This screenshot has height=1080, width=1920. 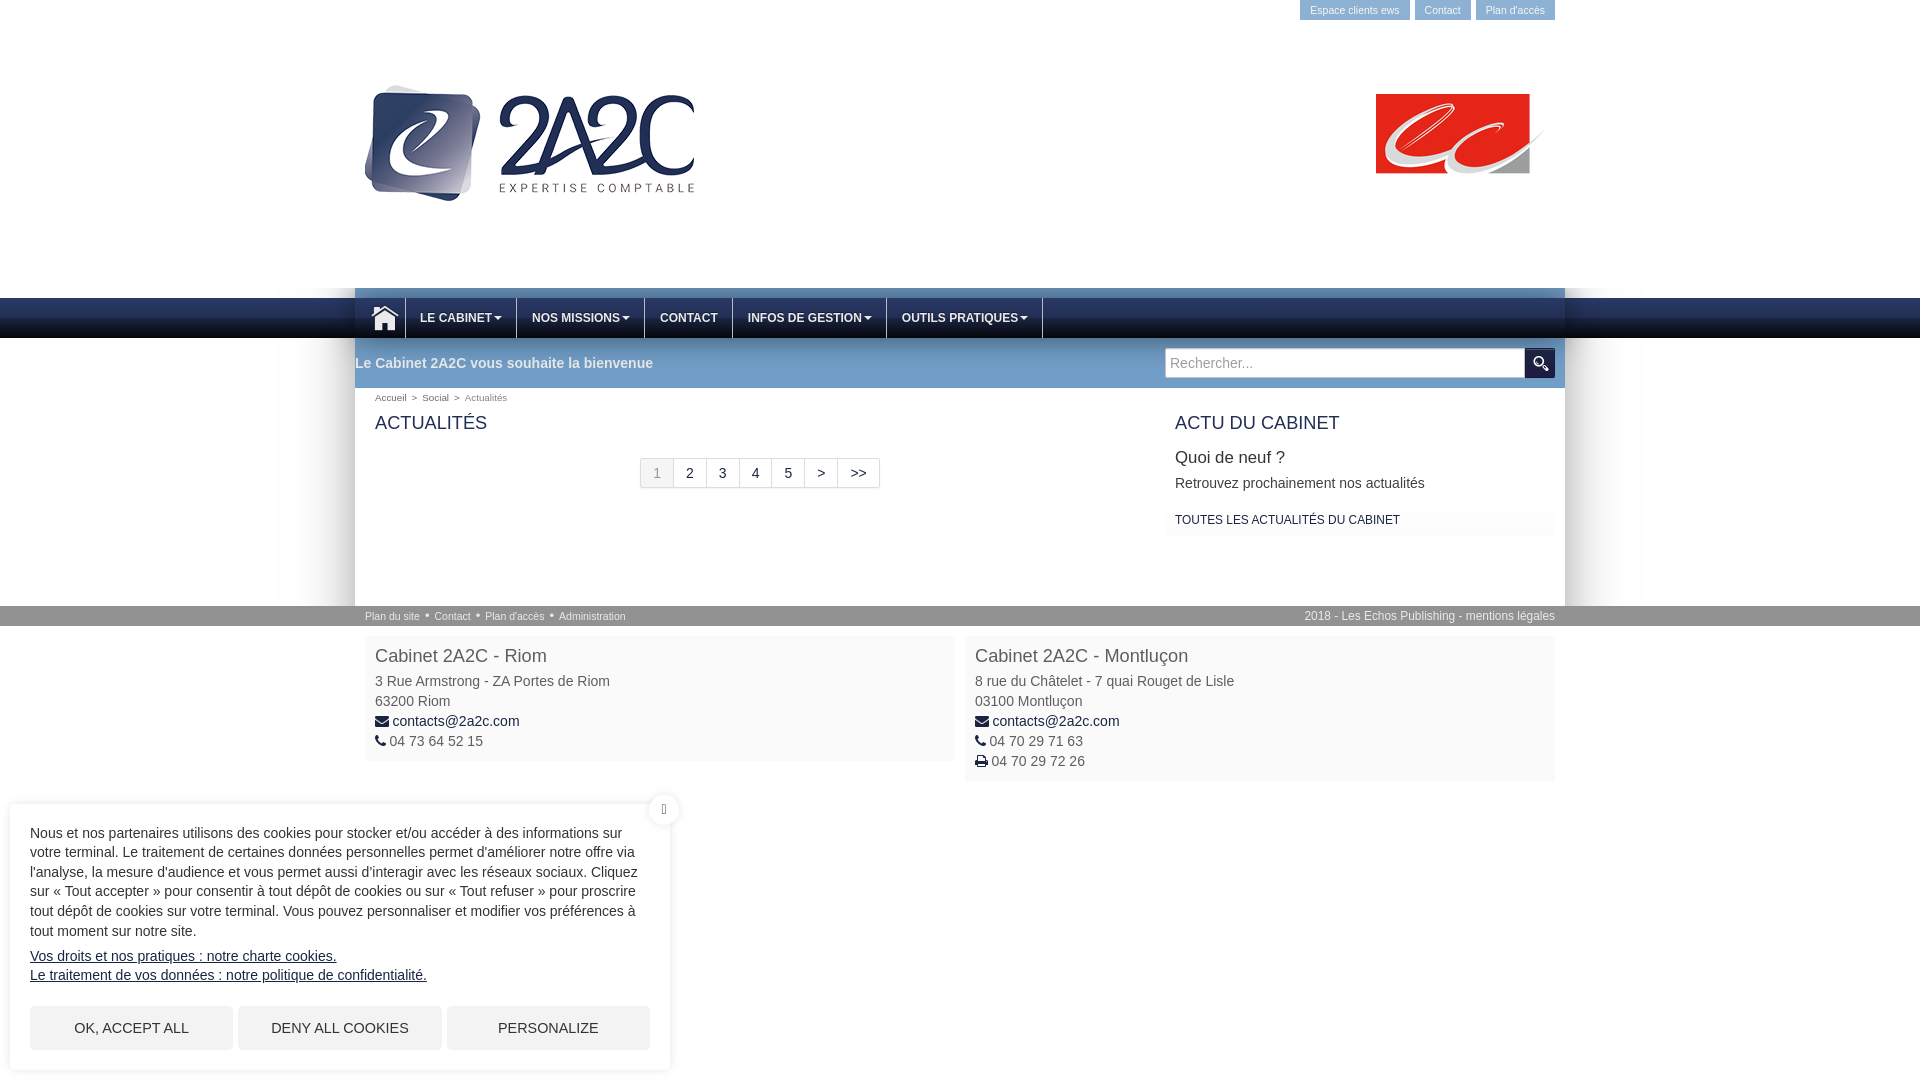 What do you see at coordinates (810, 318) in the screenshot?
I see `INFOS DE GESTION` at bounding box center [810, 318].